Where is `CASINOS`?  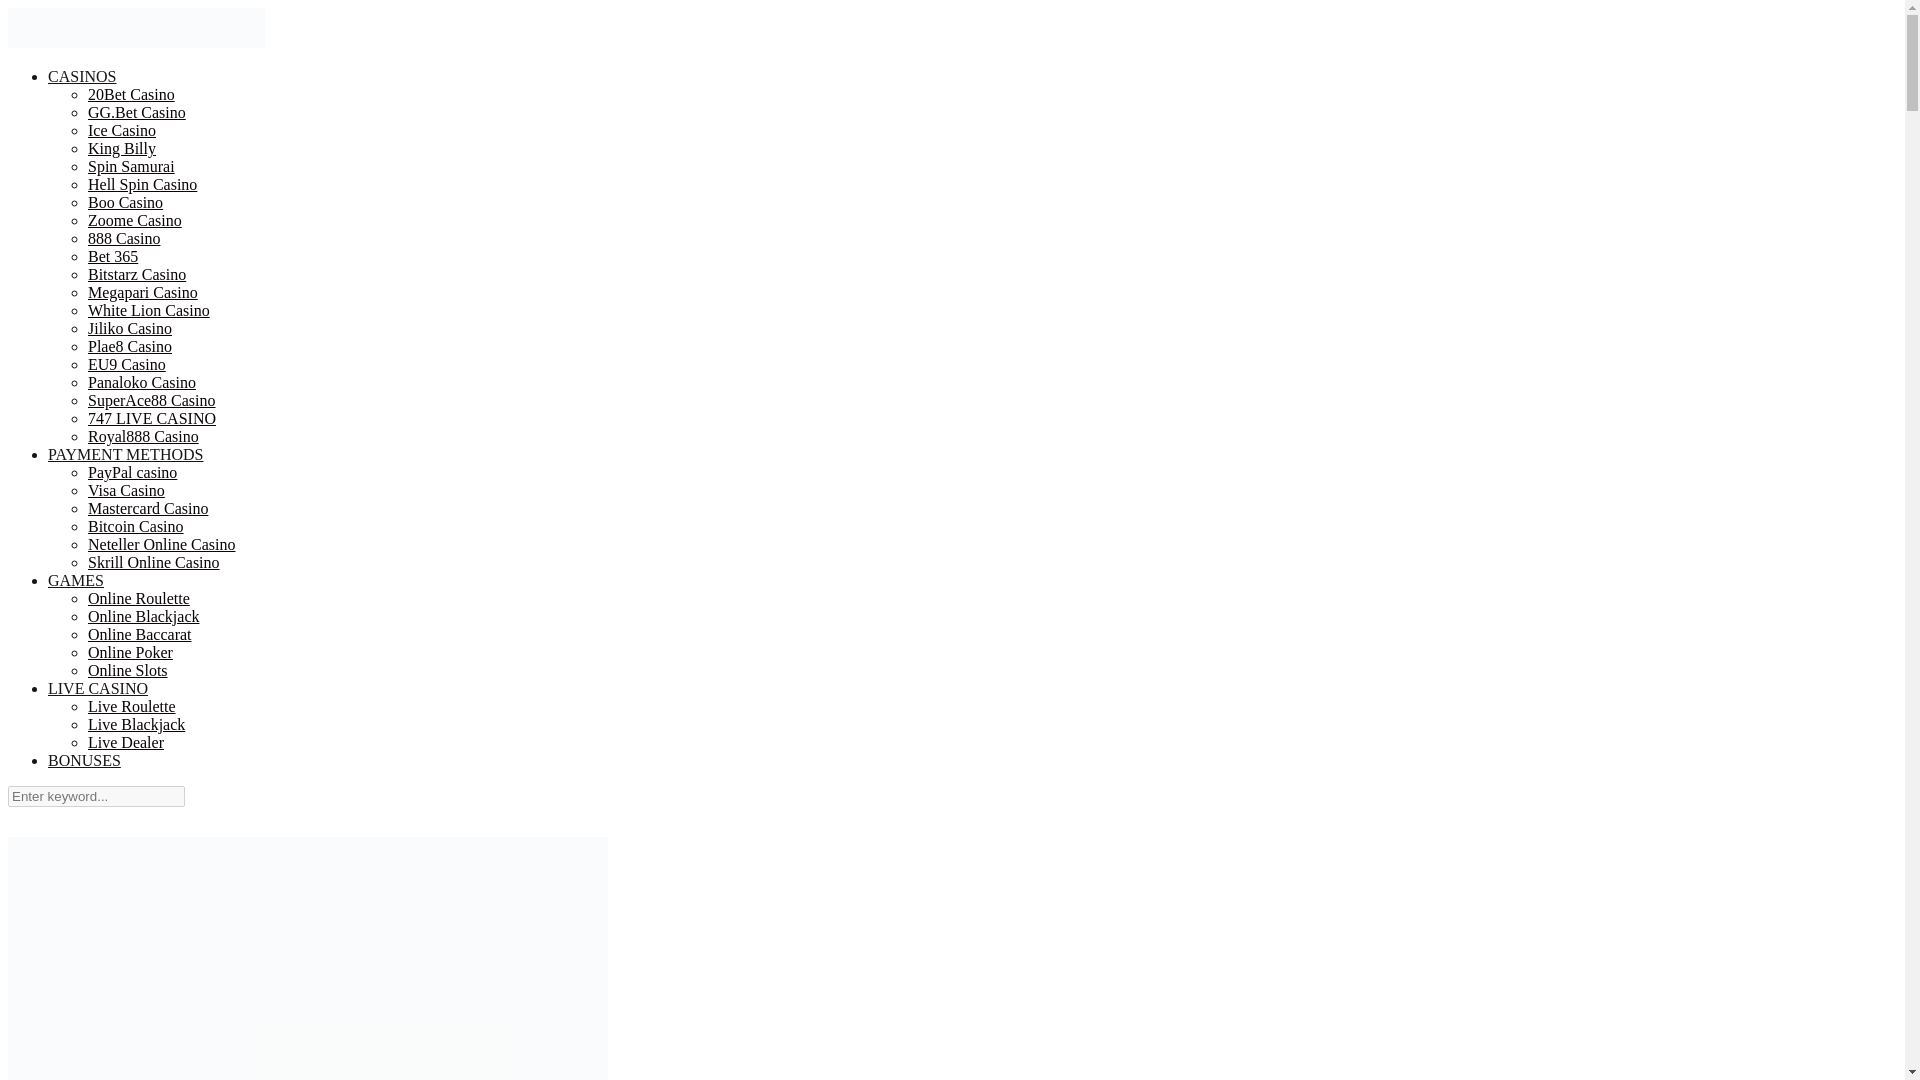
CASINOS is located at coordinates (82, 76).